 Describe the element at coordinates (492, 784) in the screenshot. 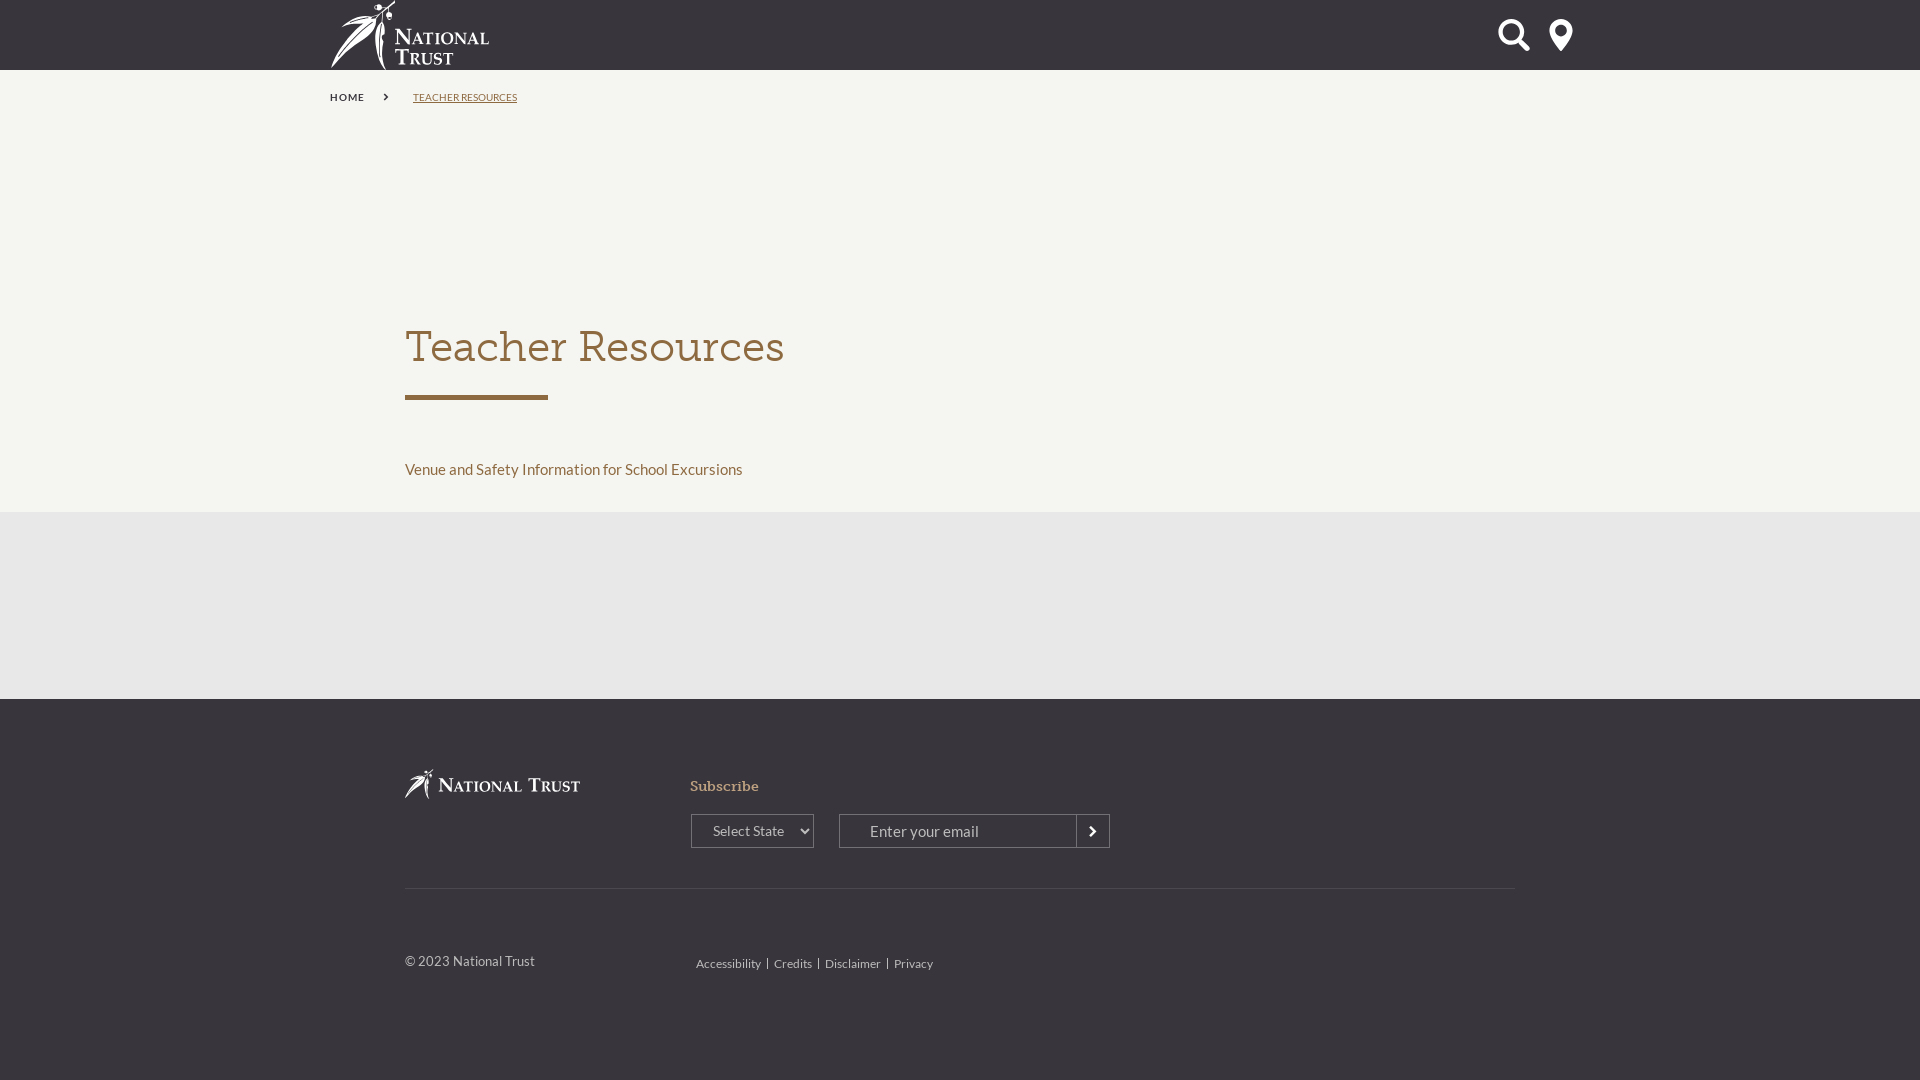

I see `National Trust` at that location.